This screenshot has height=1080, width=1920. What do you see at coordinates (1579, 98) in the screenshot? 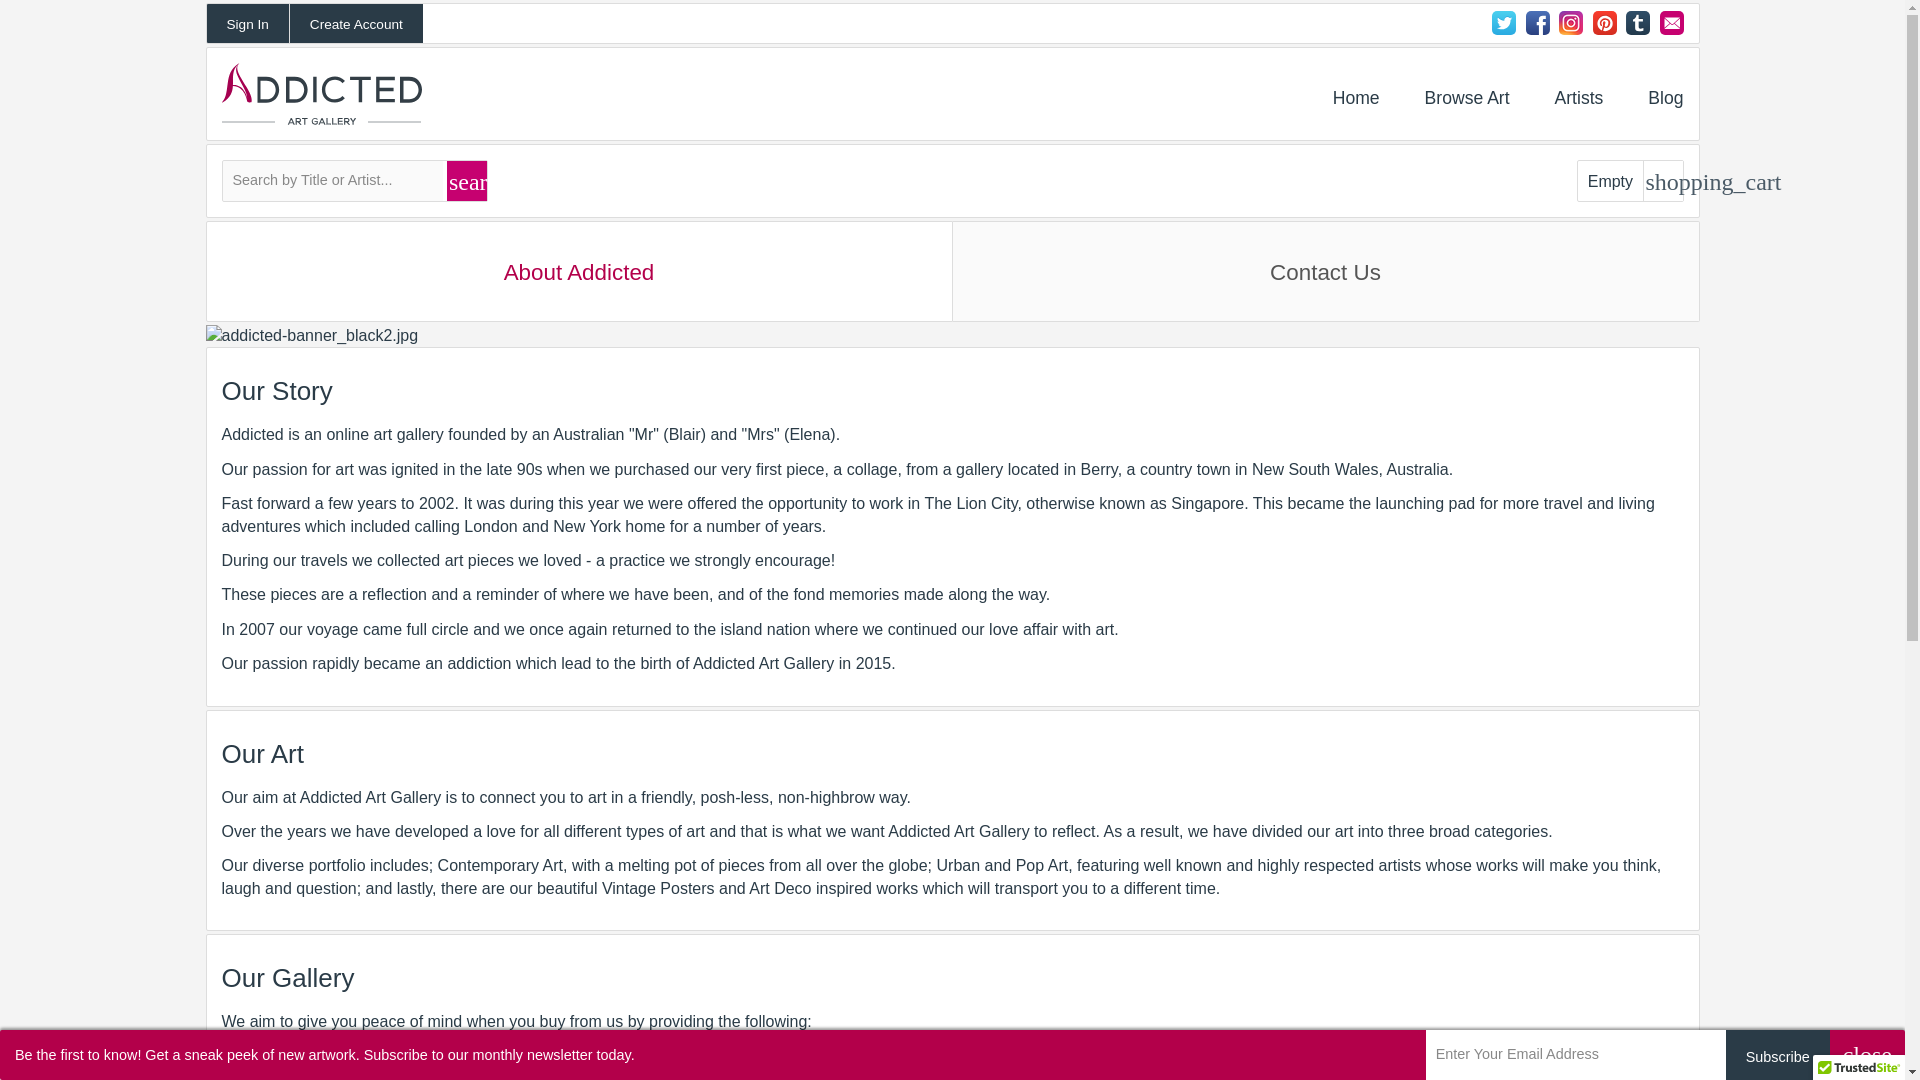
I see `Artists` at bounding box center [1579, 98].